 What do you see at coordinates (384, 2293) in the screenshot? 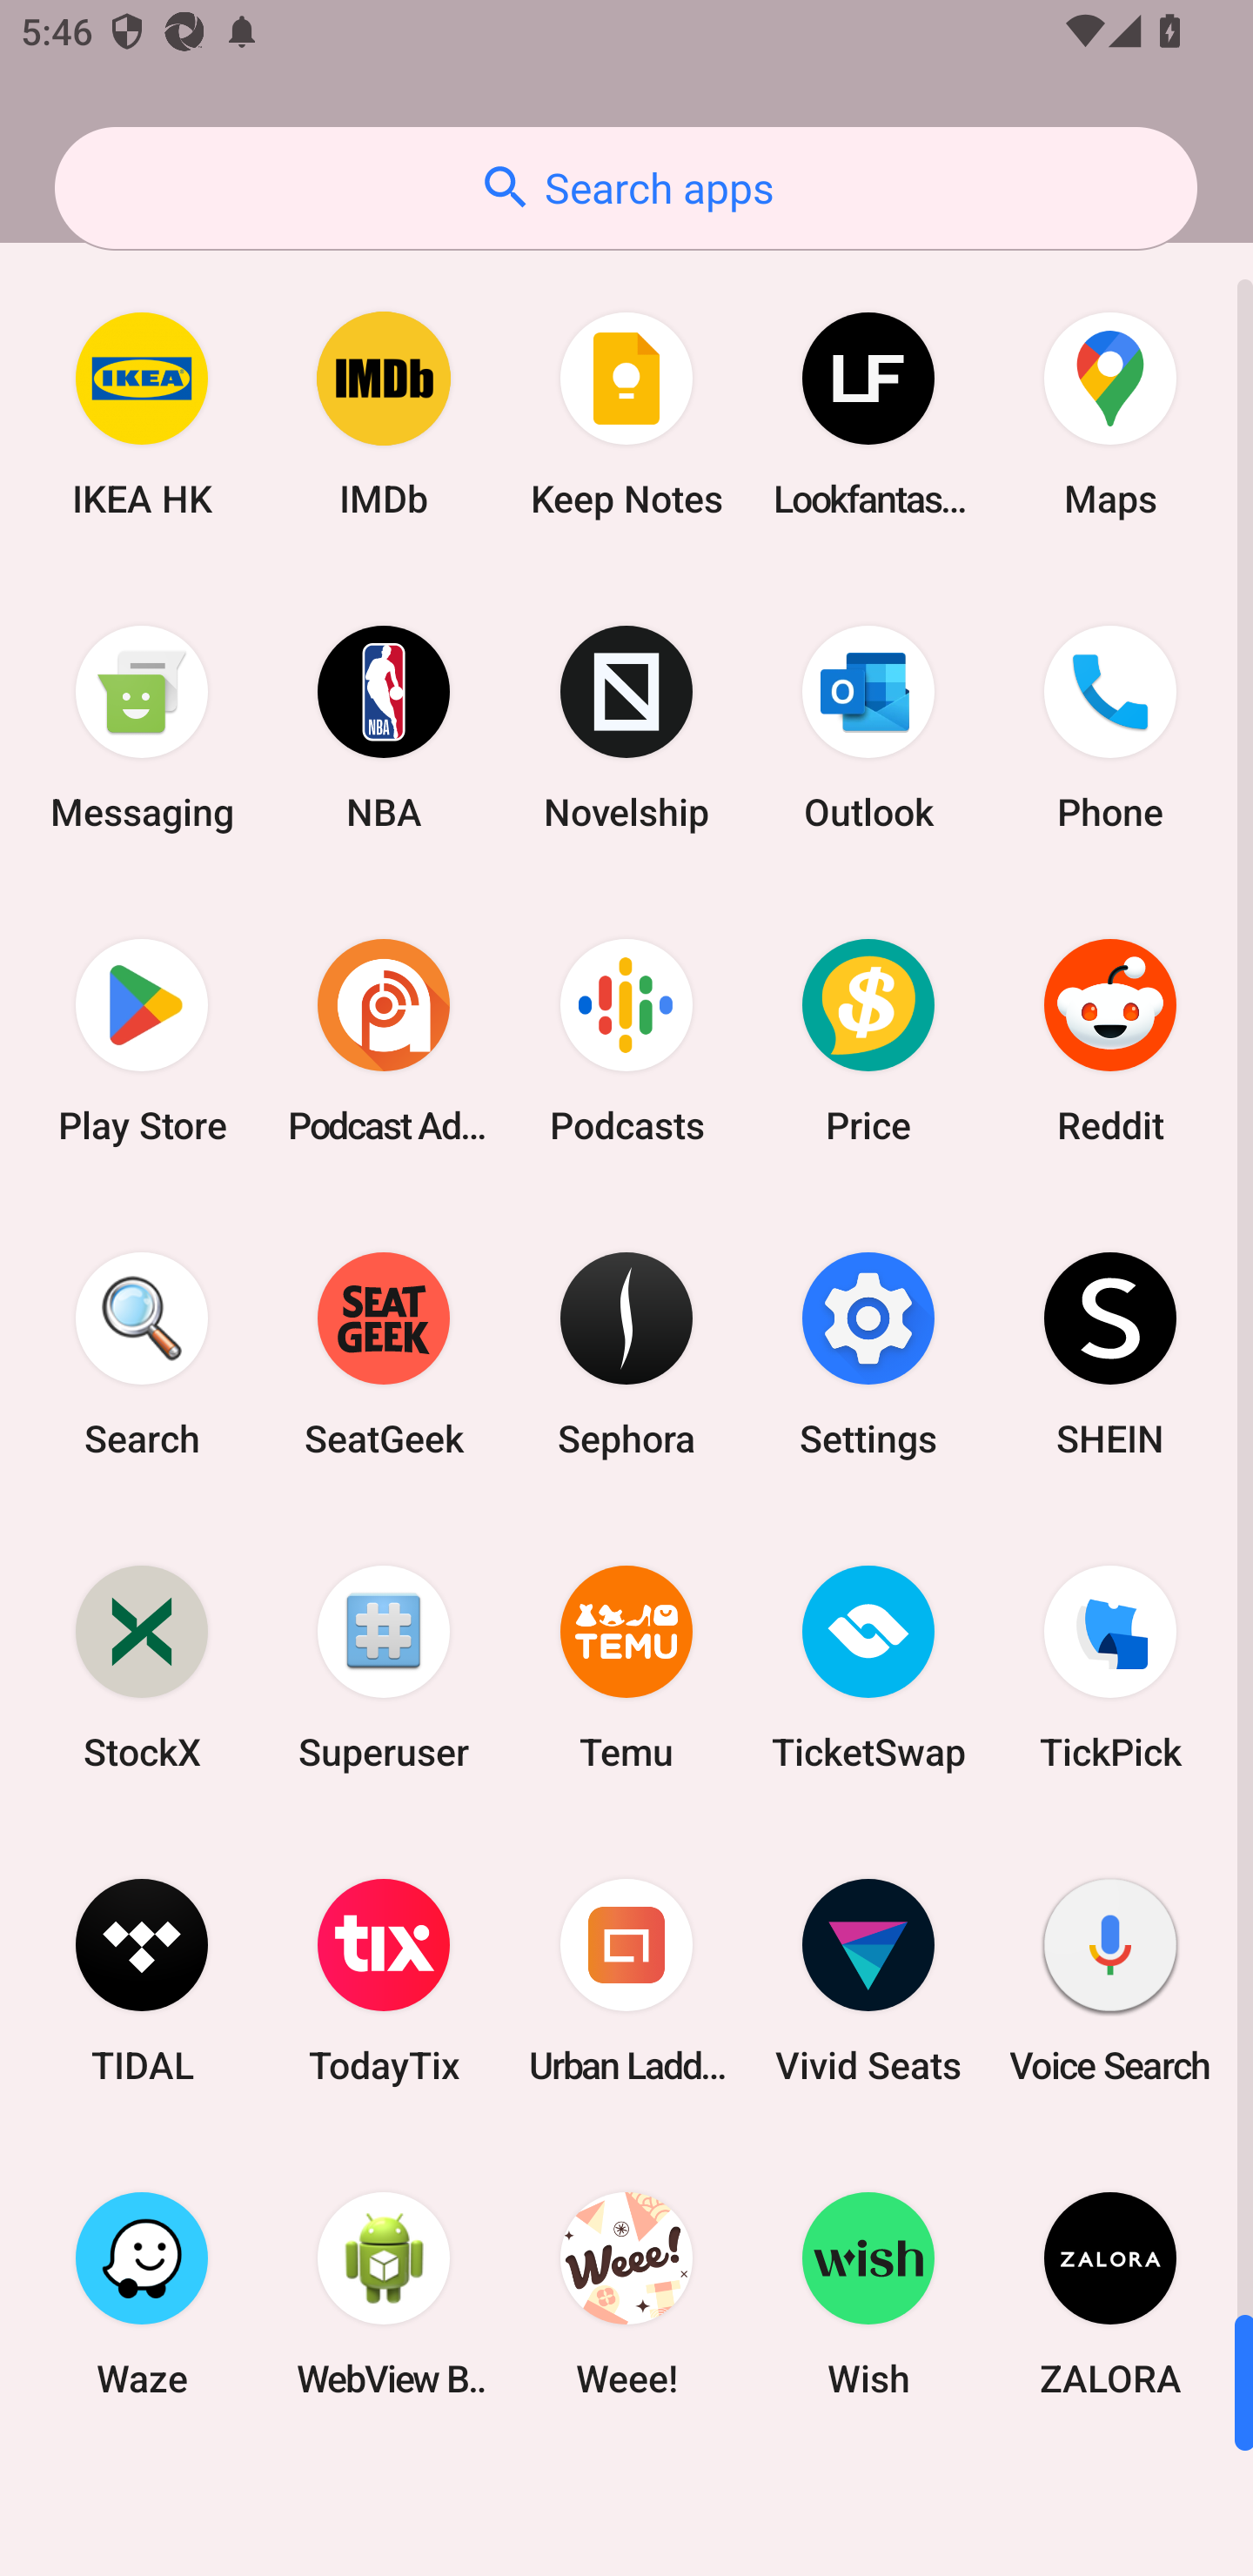
I see `WebView Browser Tester` at bounding box center [384, 2293].